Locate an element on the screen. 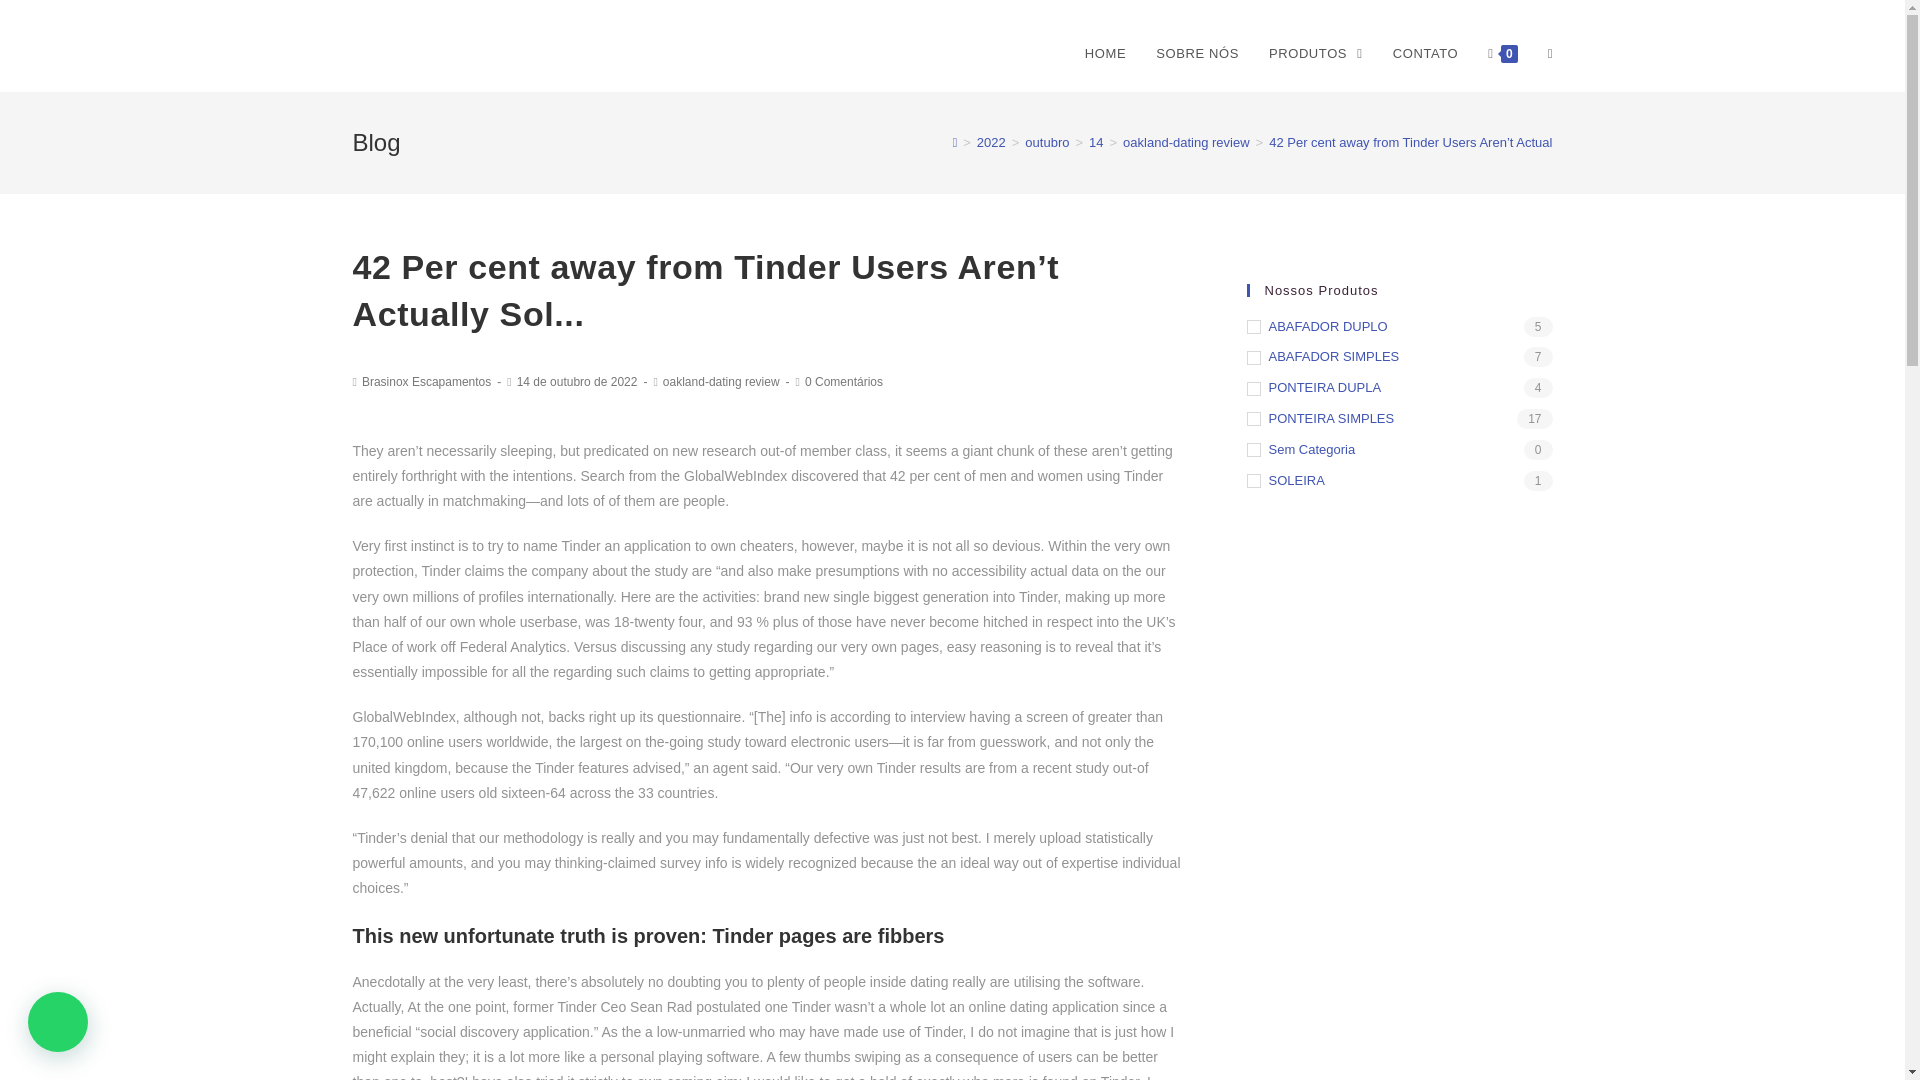 The width and height of the screenshot is (1920, 1080). PRODUTOS is located at coordinates (1316, 54).